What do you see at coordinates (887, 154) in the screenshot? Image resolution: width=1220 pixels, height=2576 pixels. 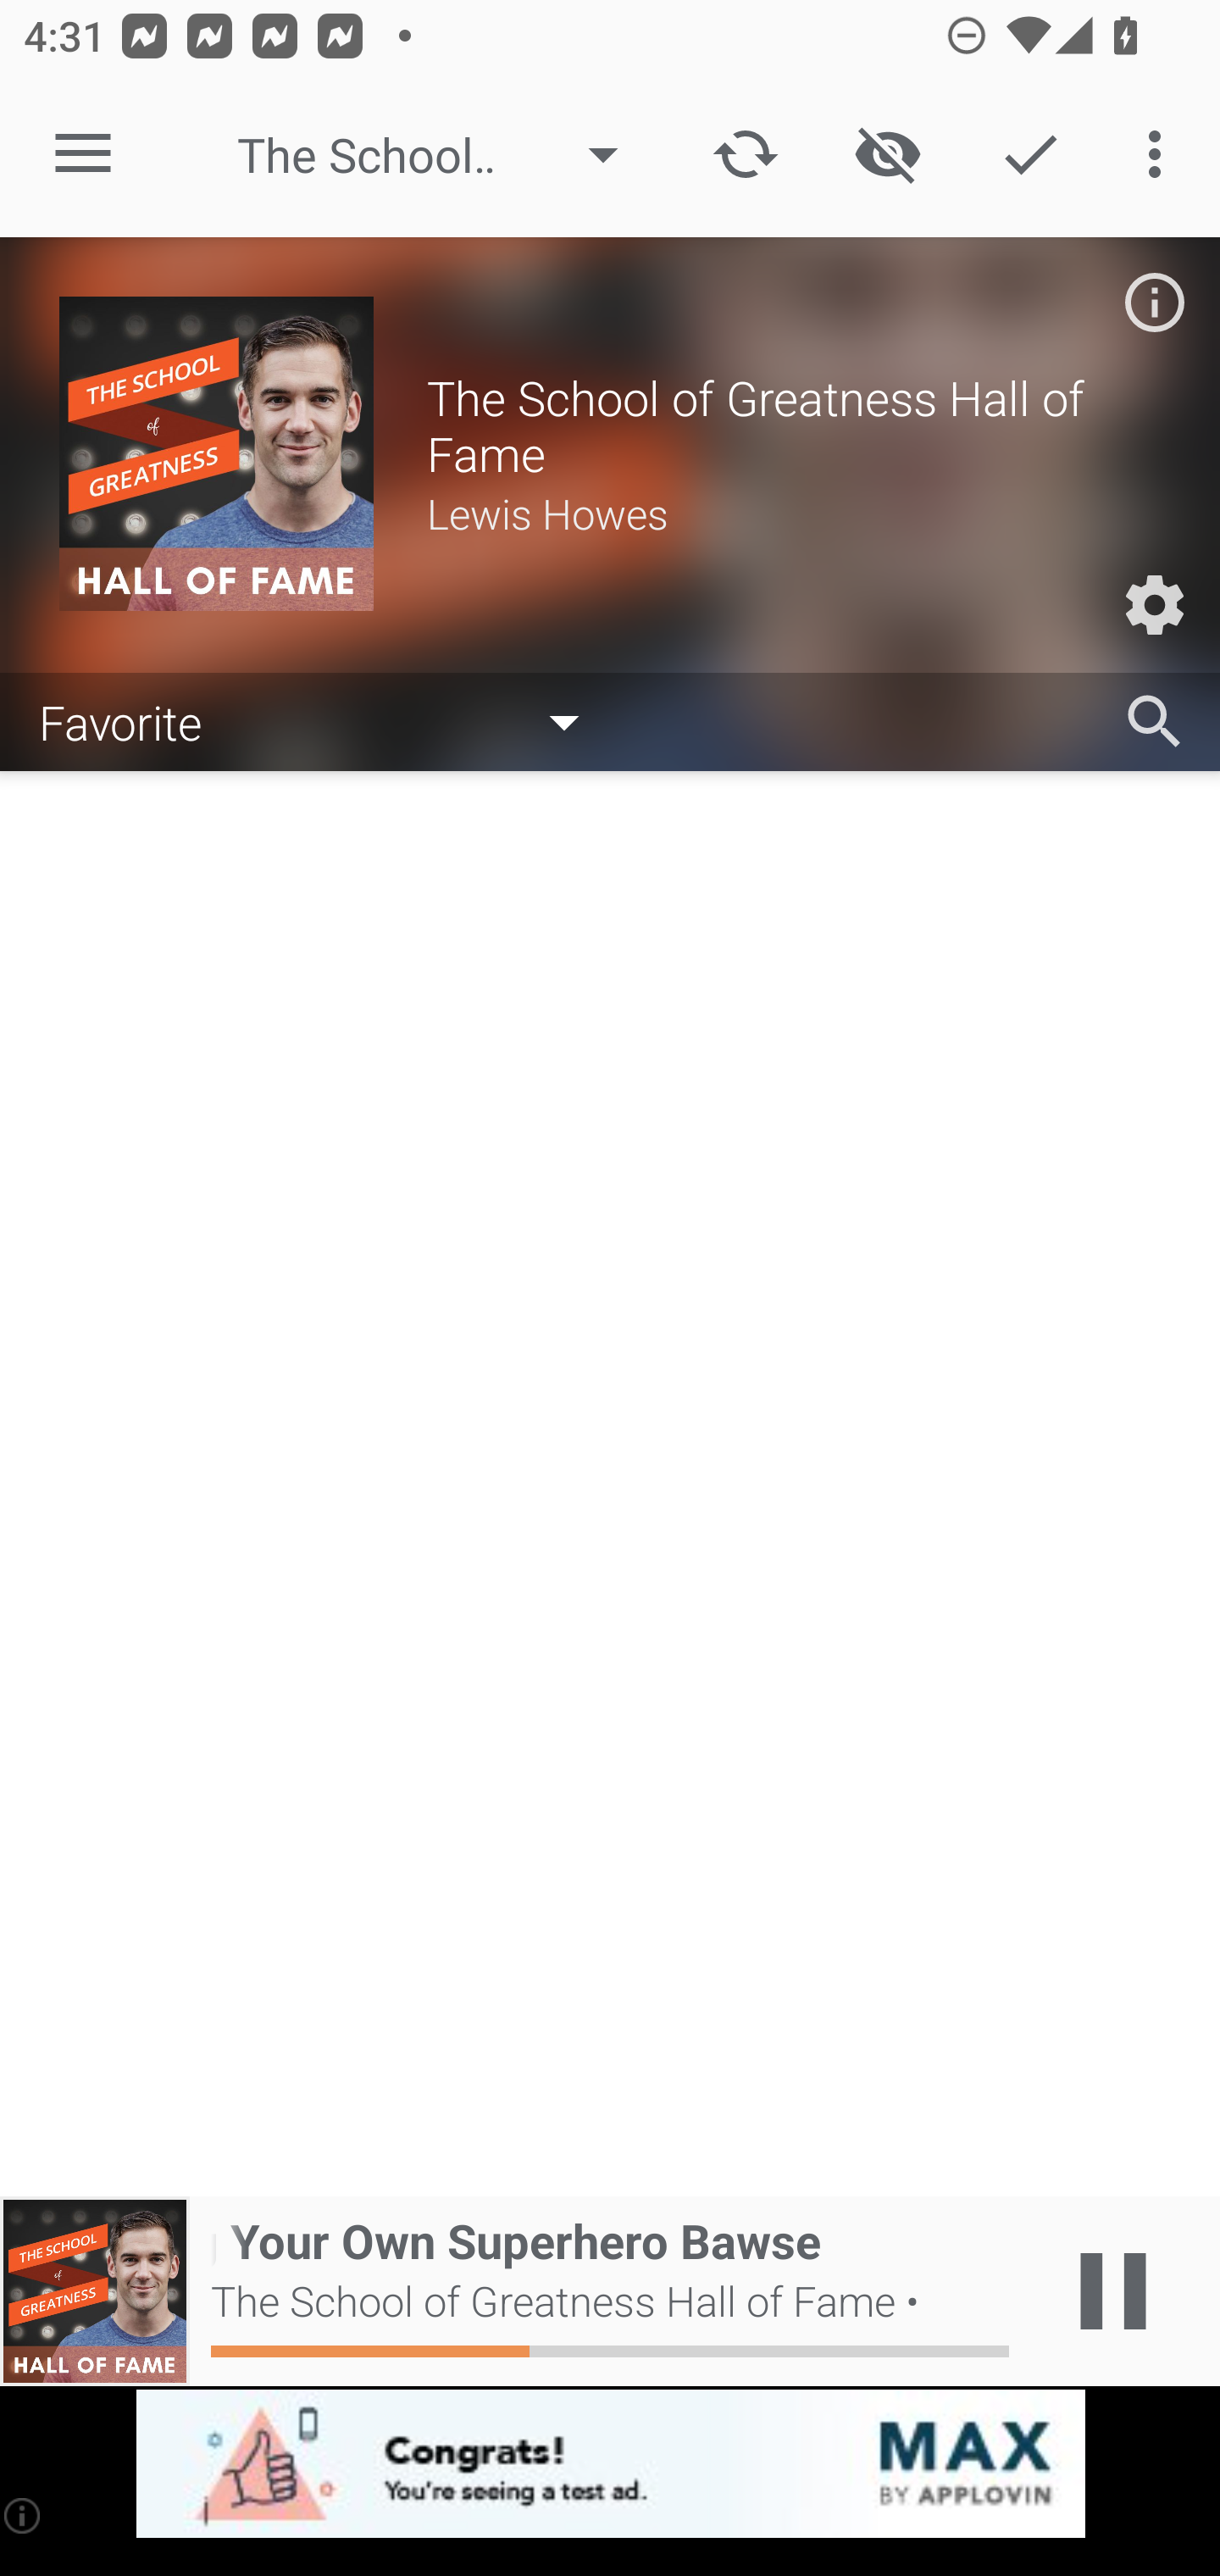 I see `Show / Hide played content` at bounding box center [887, 154].